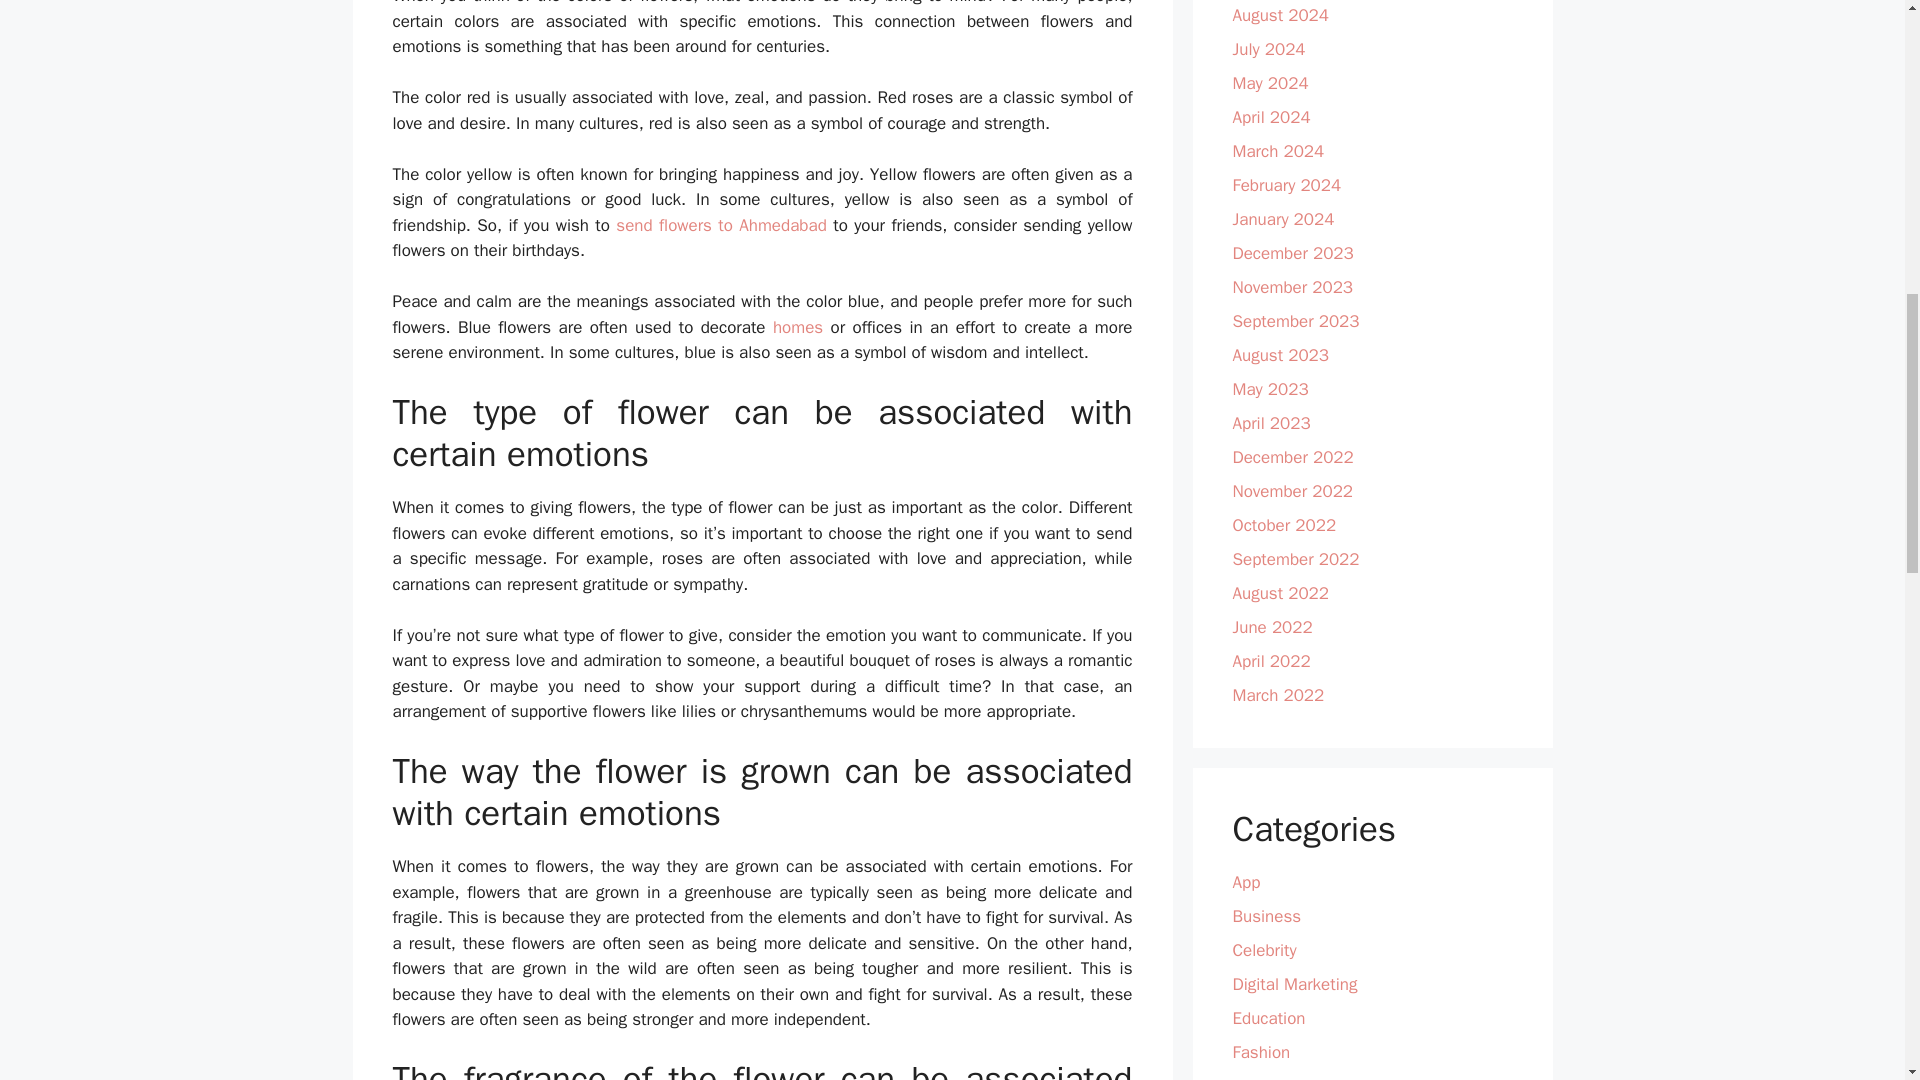  I want to click on September 2023, so click(1296, 321).